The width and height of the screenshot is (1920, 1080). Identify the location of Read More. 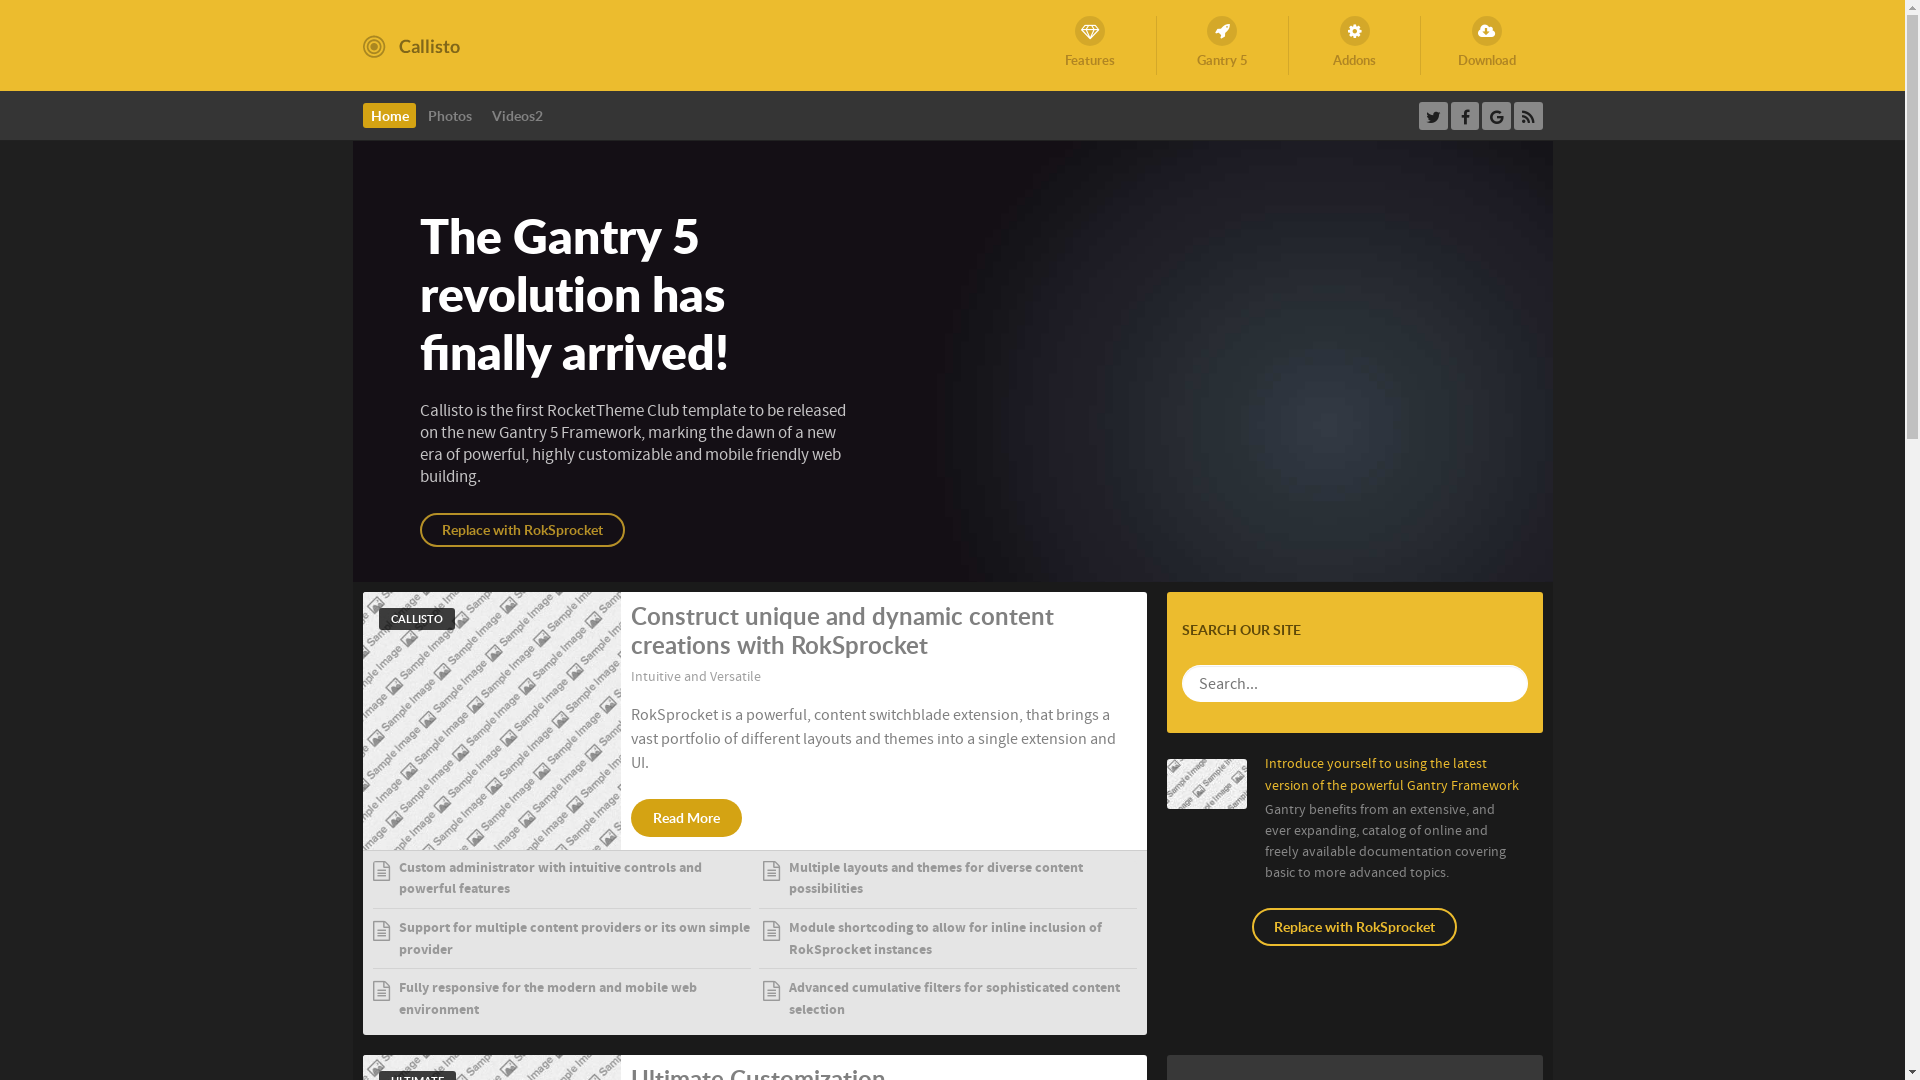
(686, 818).